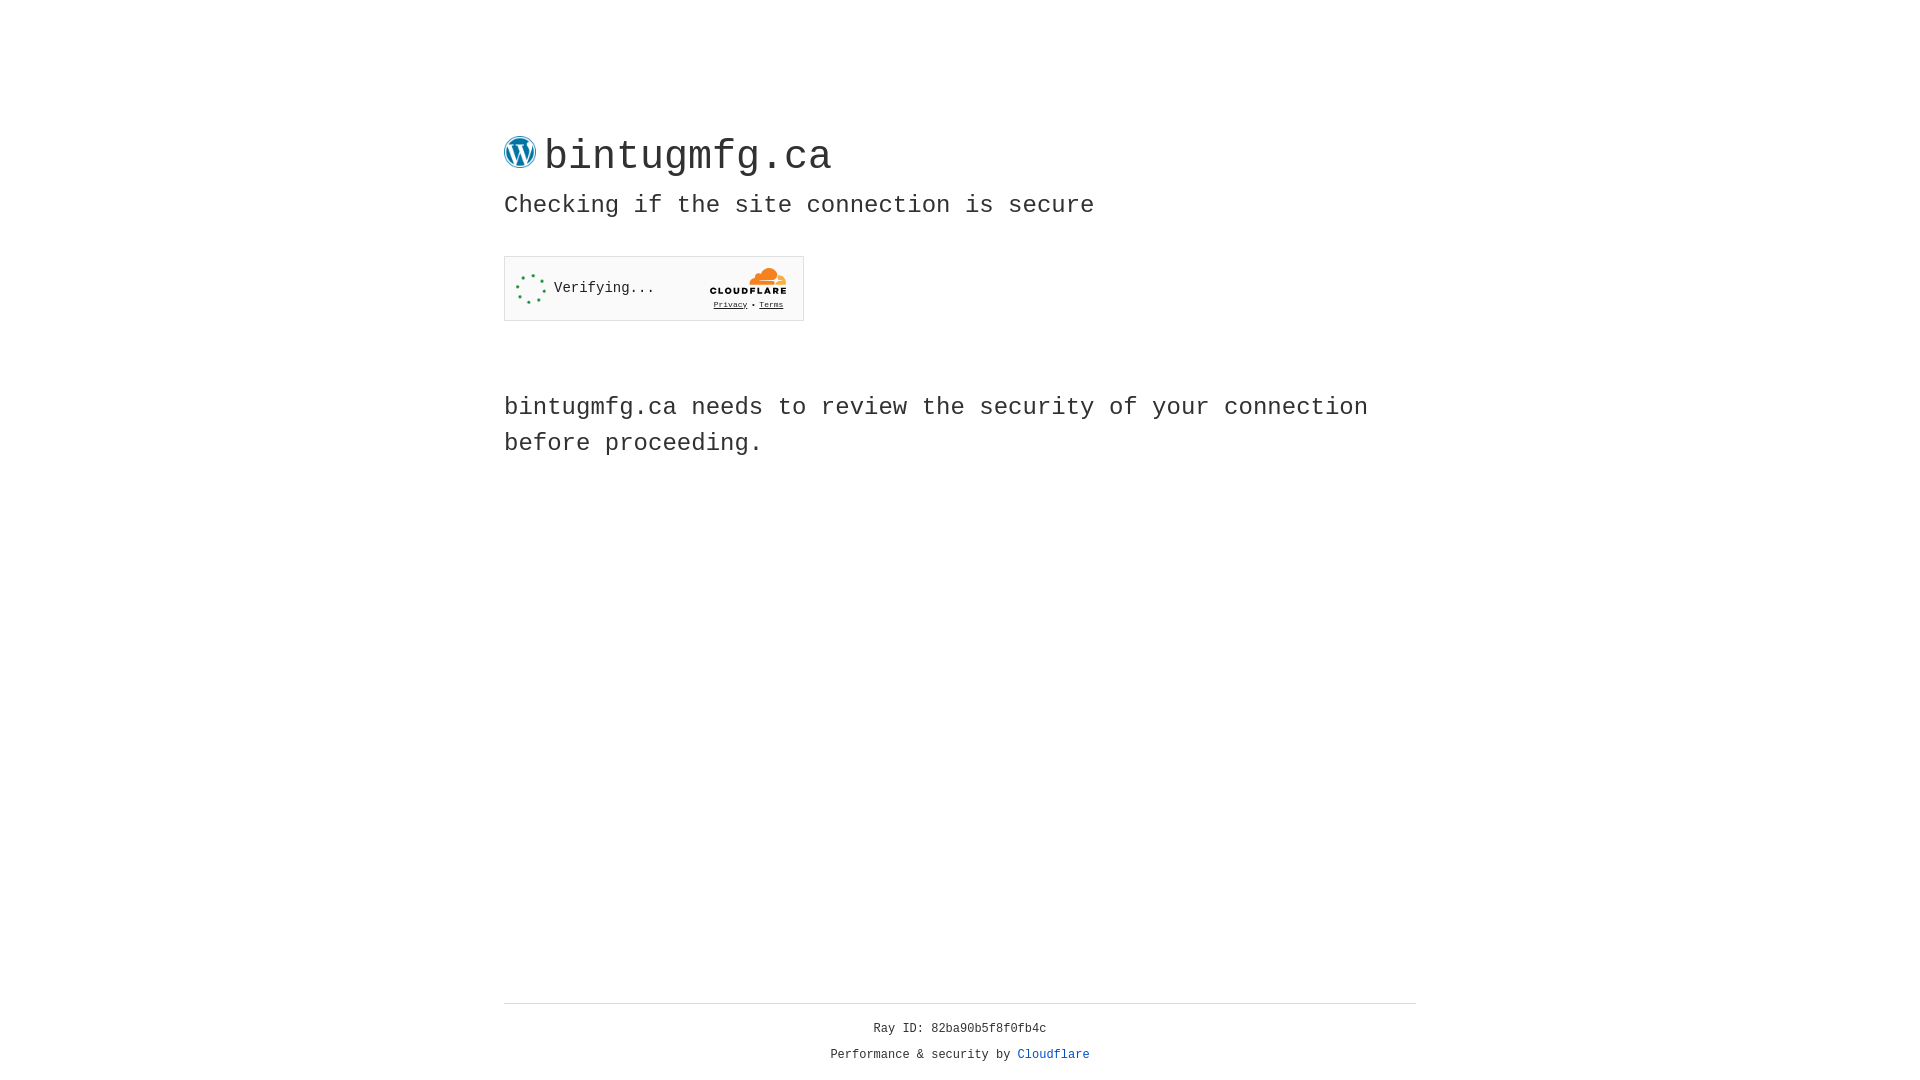  I want to click on Cloudflare, so click(1054, 1055).